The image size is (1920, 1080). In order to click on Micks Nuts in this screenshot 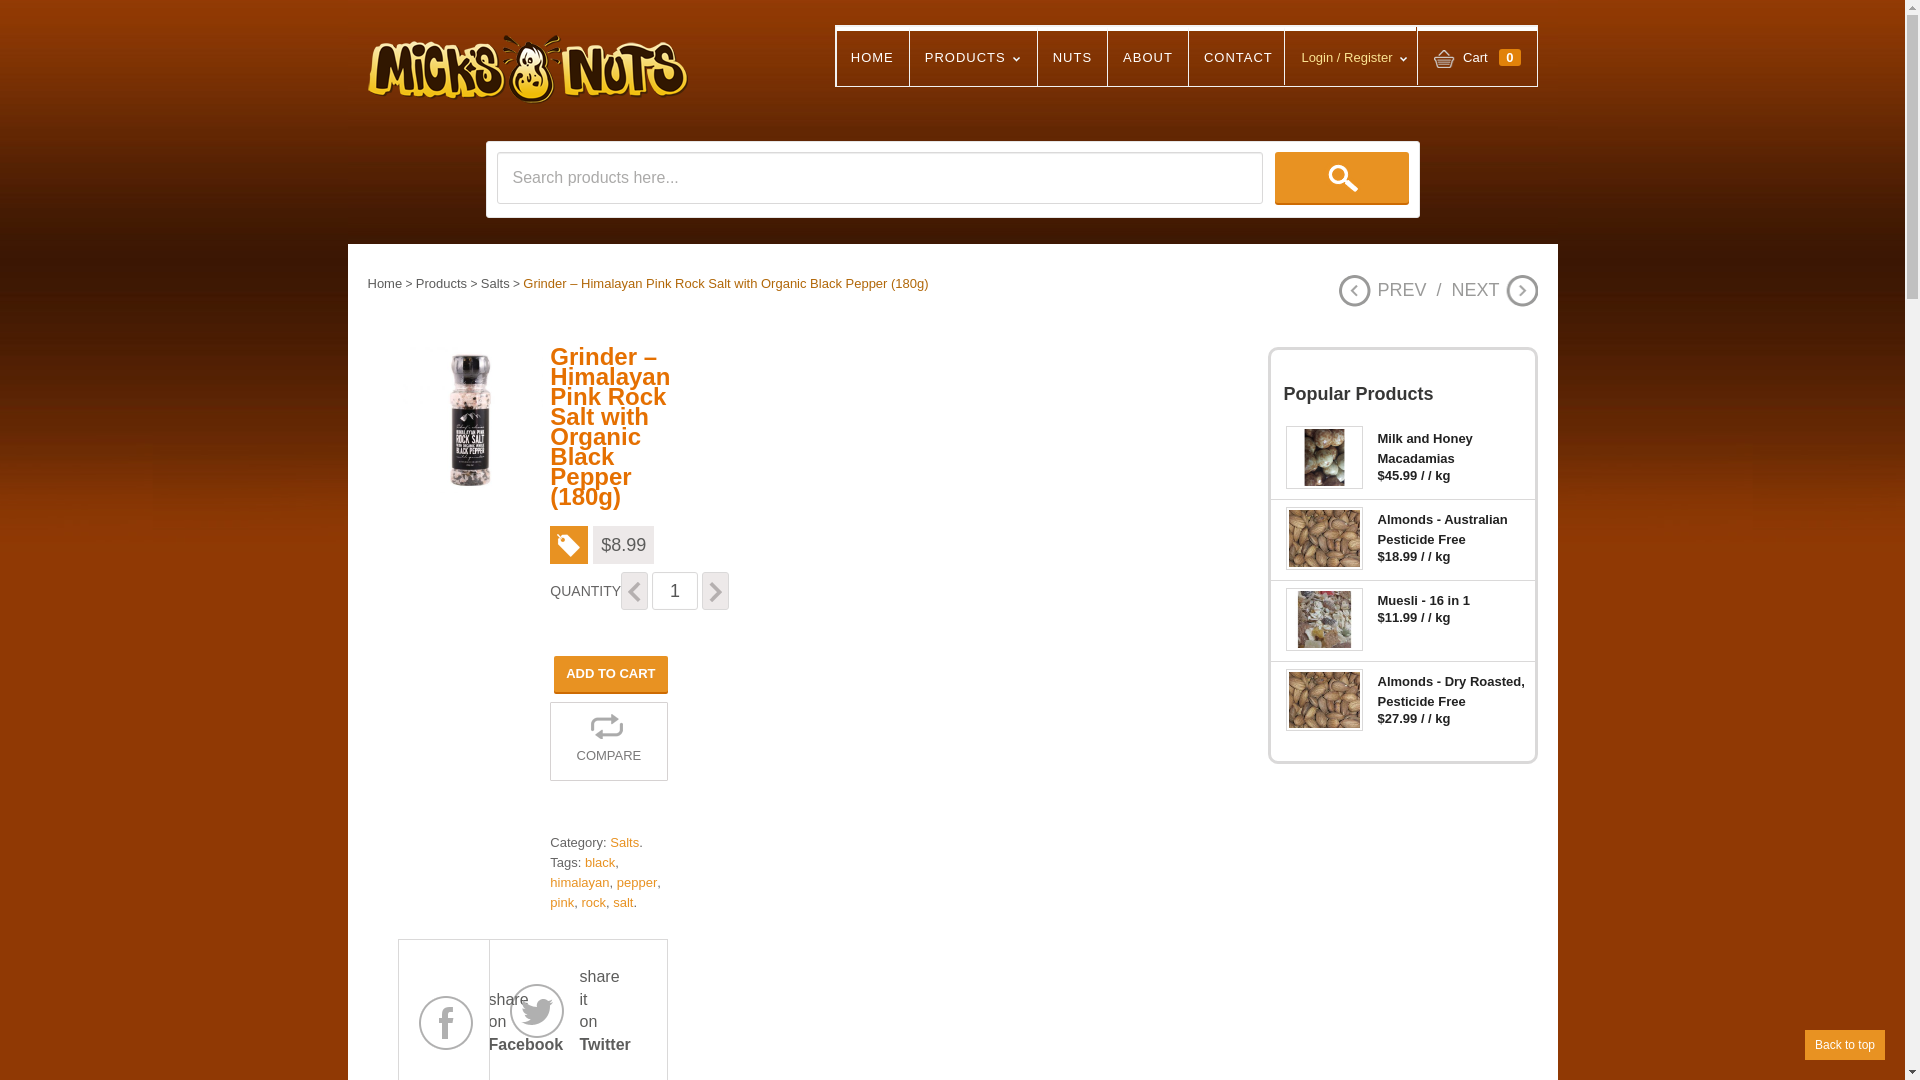, I will do `click(528, 52)`.